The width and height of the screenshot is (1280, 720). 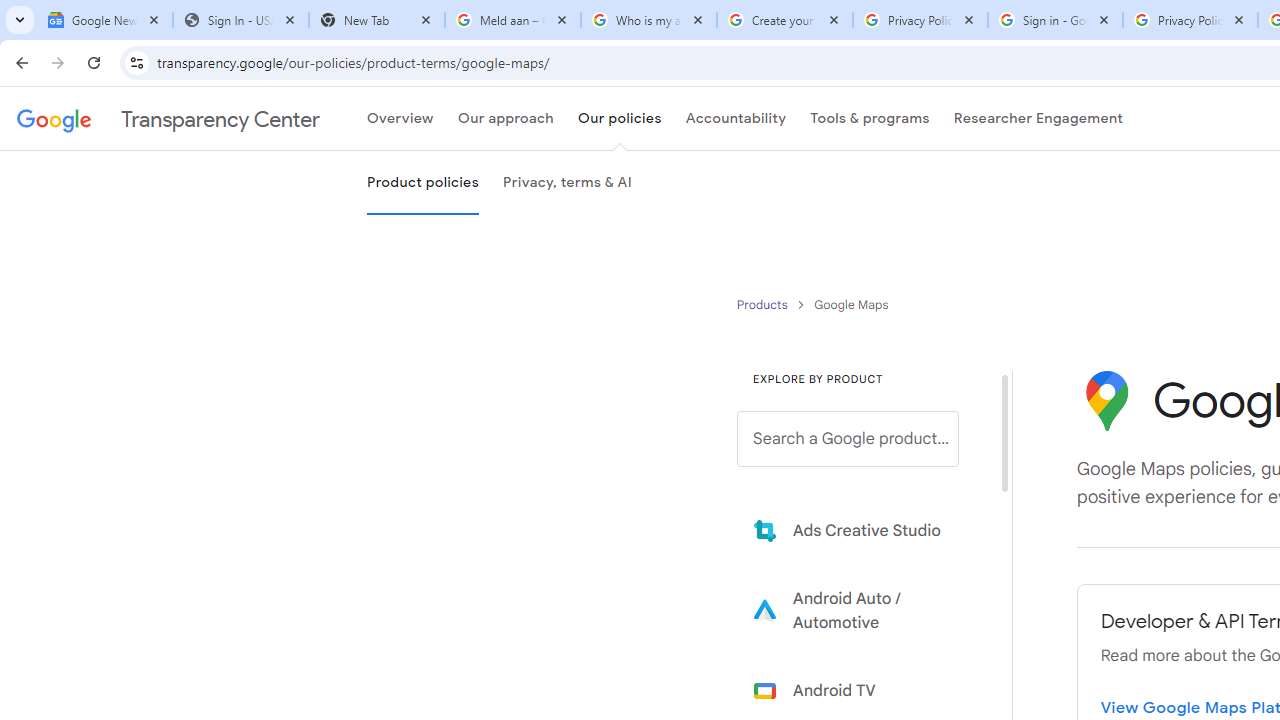 I want to click on Google News, so click(x=104, y=20).